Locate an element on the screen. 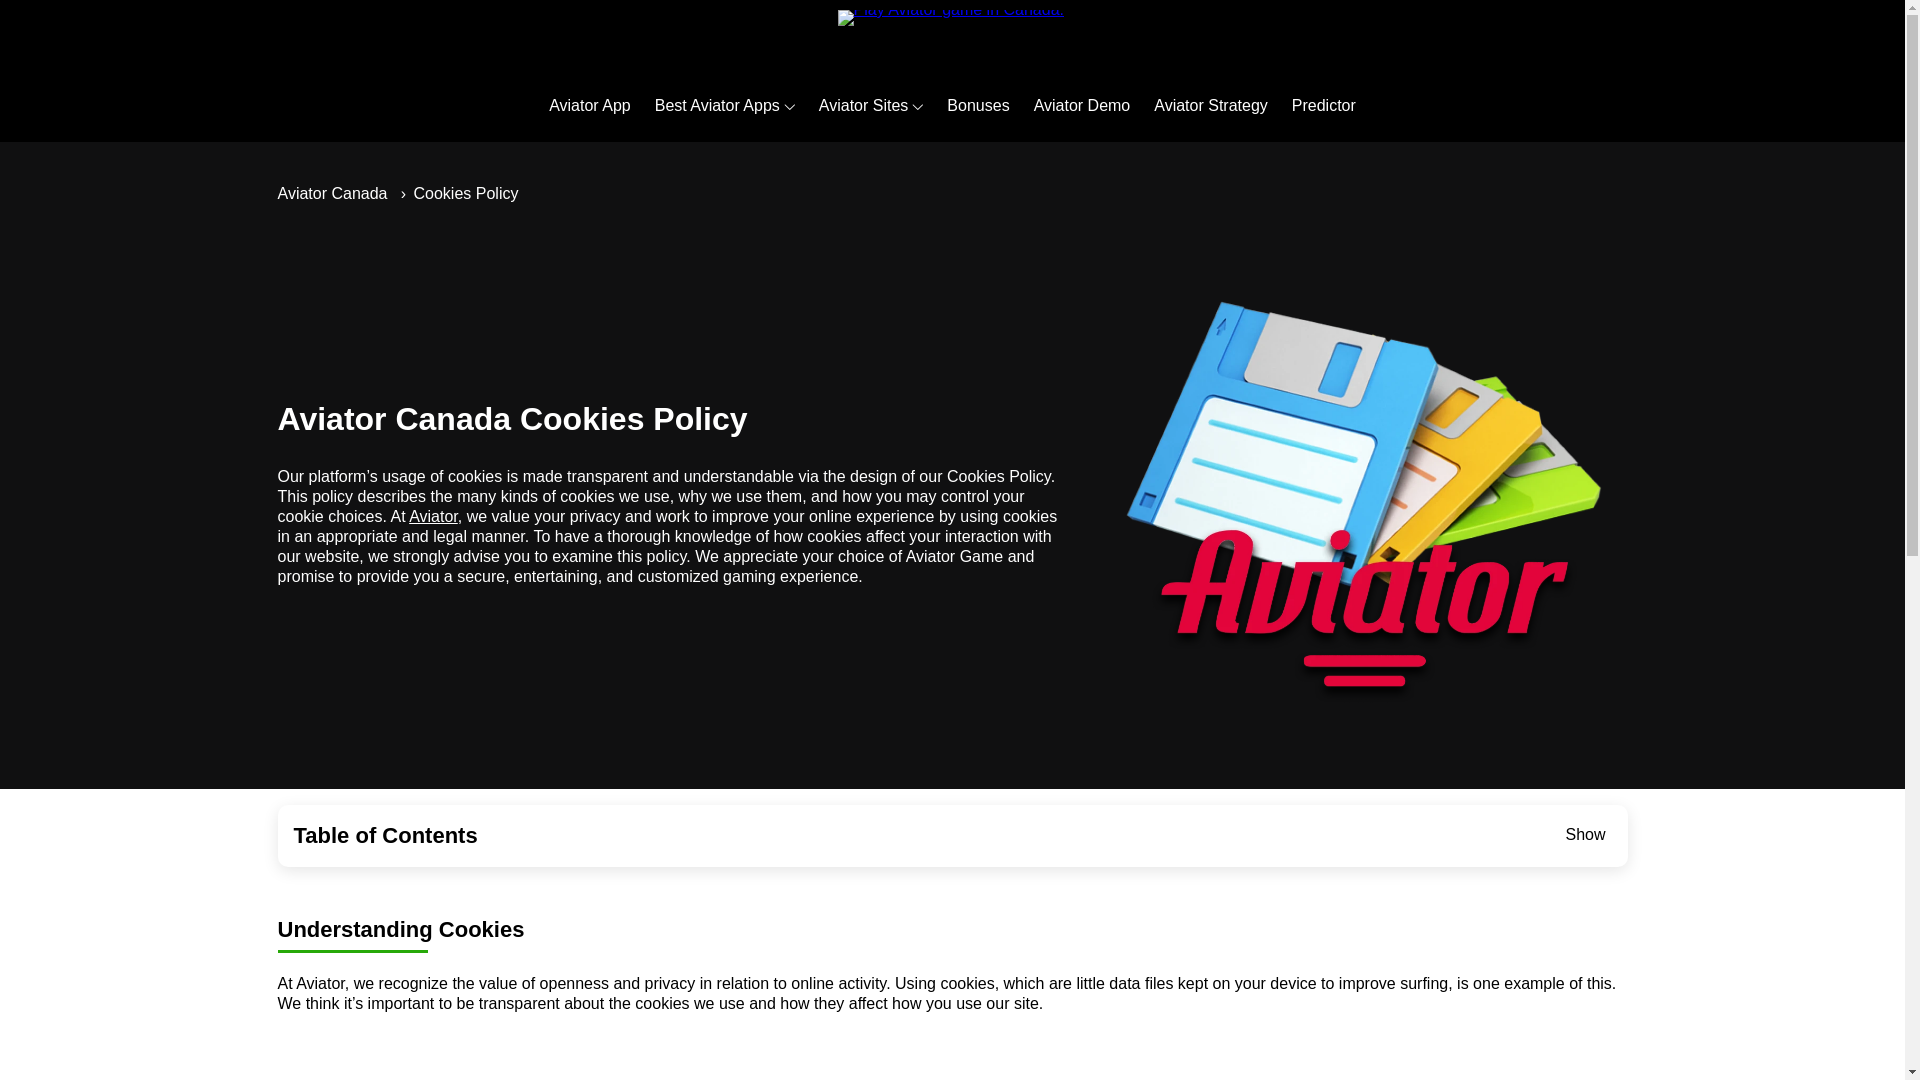 Image resolution: width=1920 pixels, height=1080 pixels. Best Aviator Apps is located at coordinates (716, 106).